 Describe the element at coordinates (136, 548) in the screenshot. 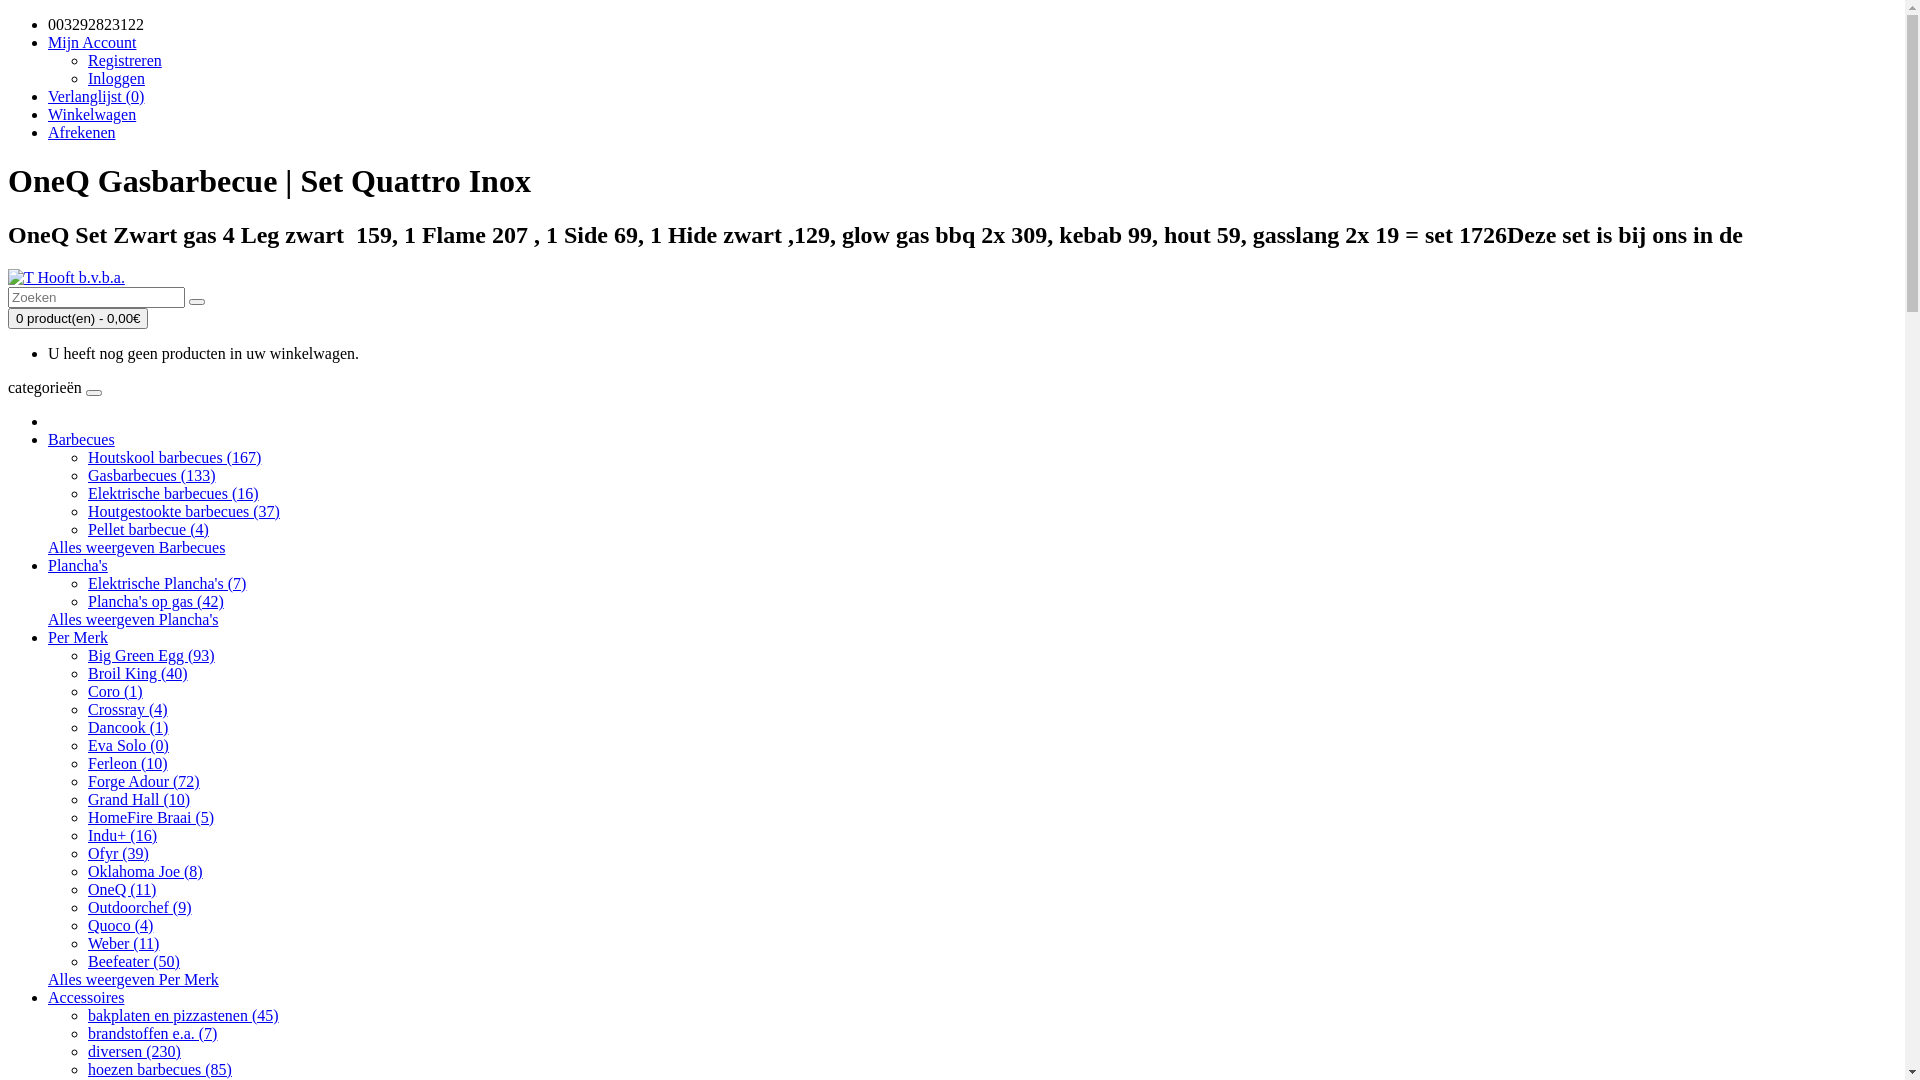

I see `Alles weergeven Barbecues` at that location.